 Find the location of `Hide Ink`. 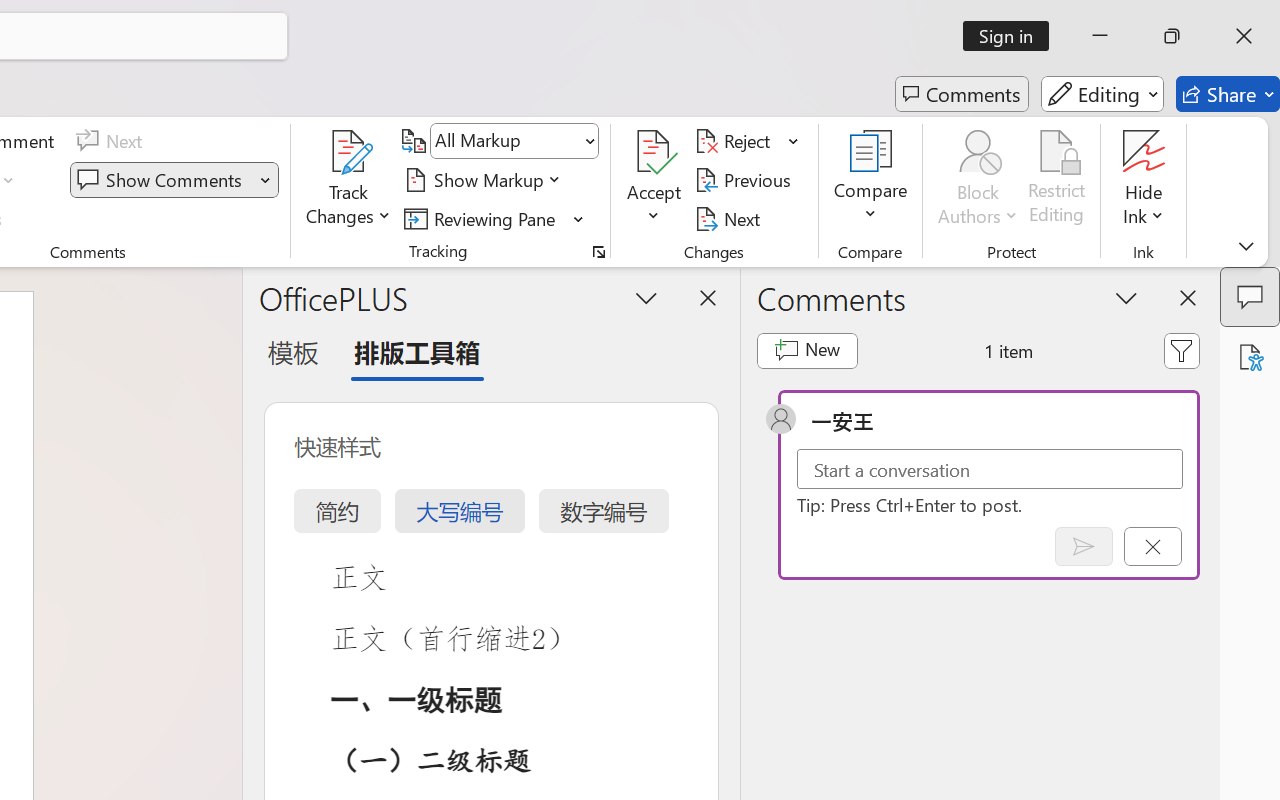

Hide Ink is located at coordinates (1144, 152).